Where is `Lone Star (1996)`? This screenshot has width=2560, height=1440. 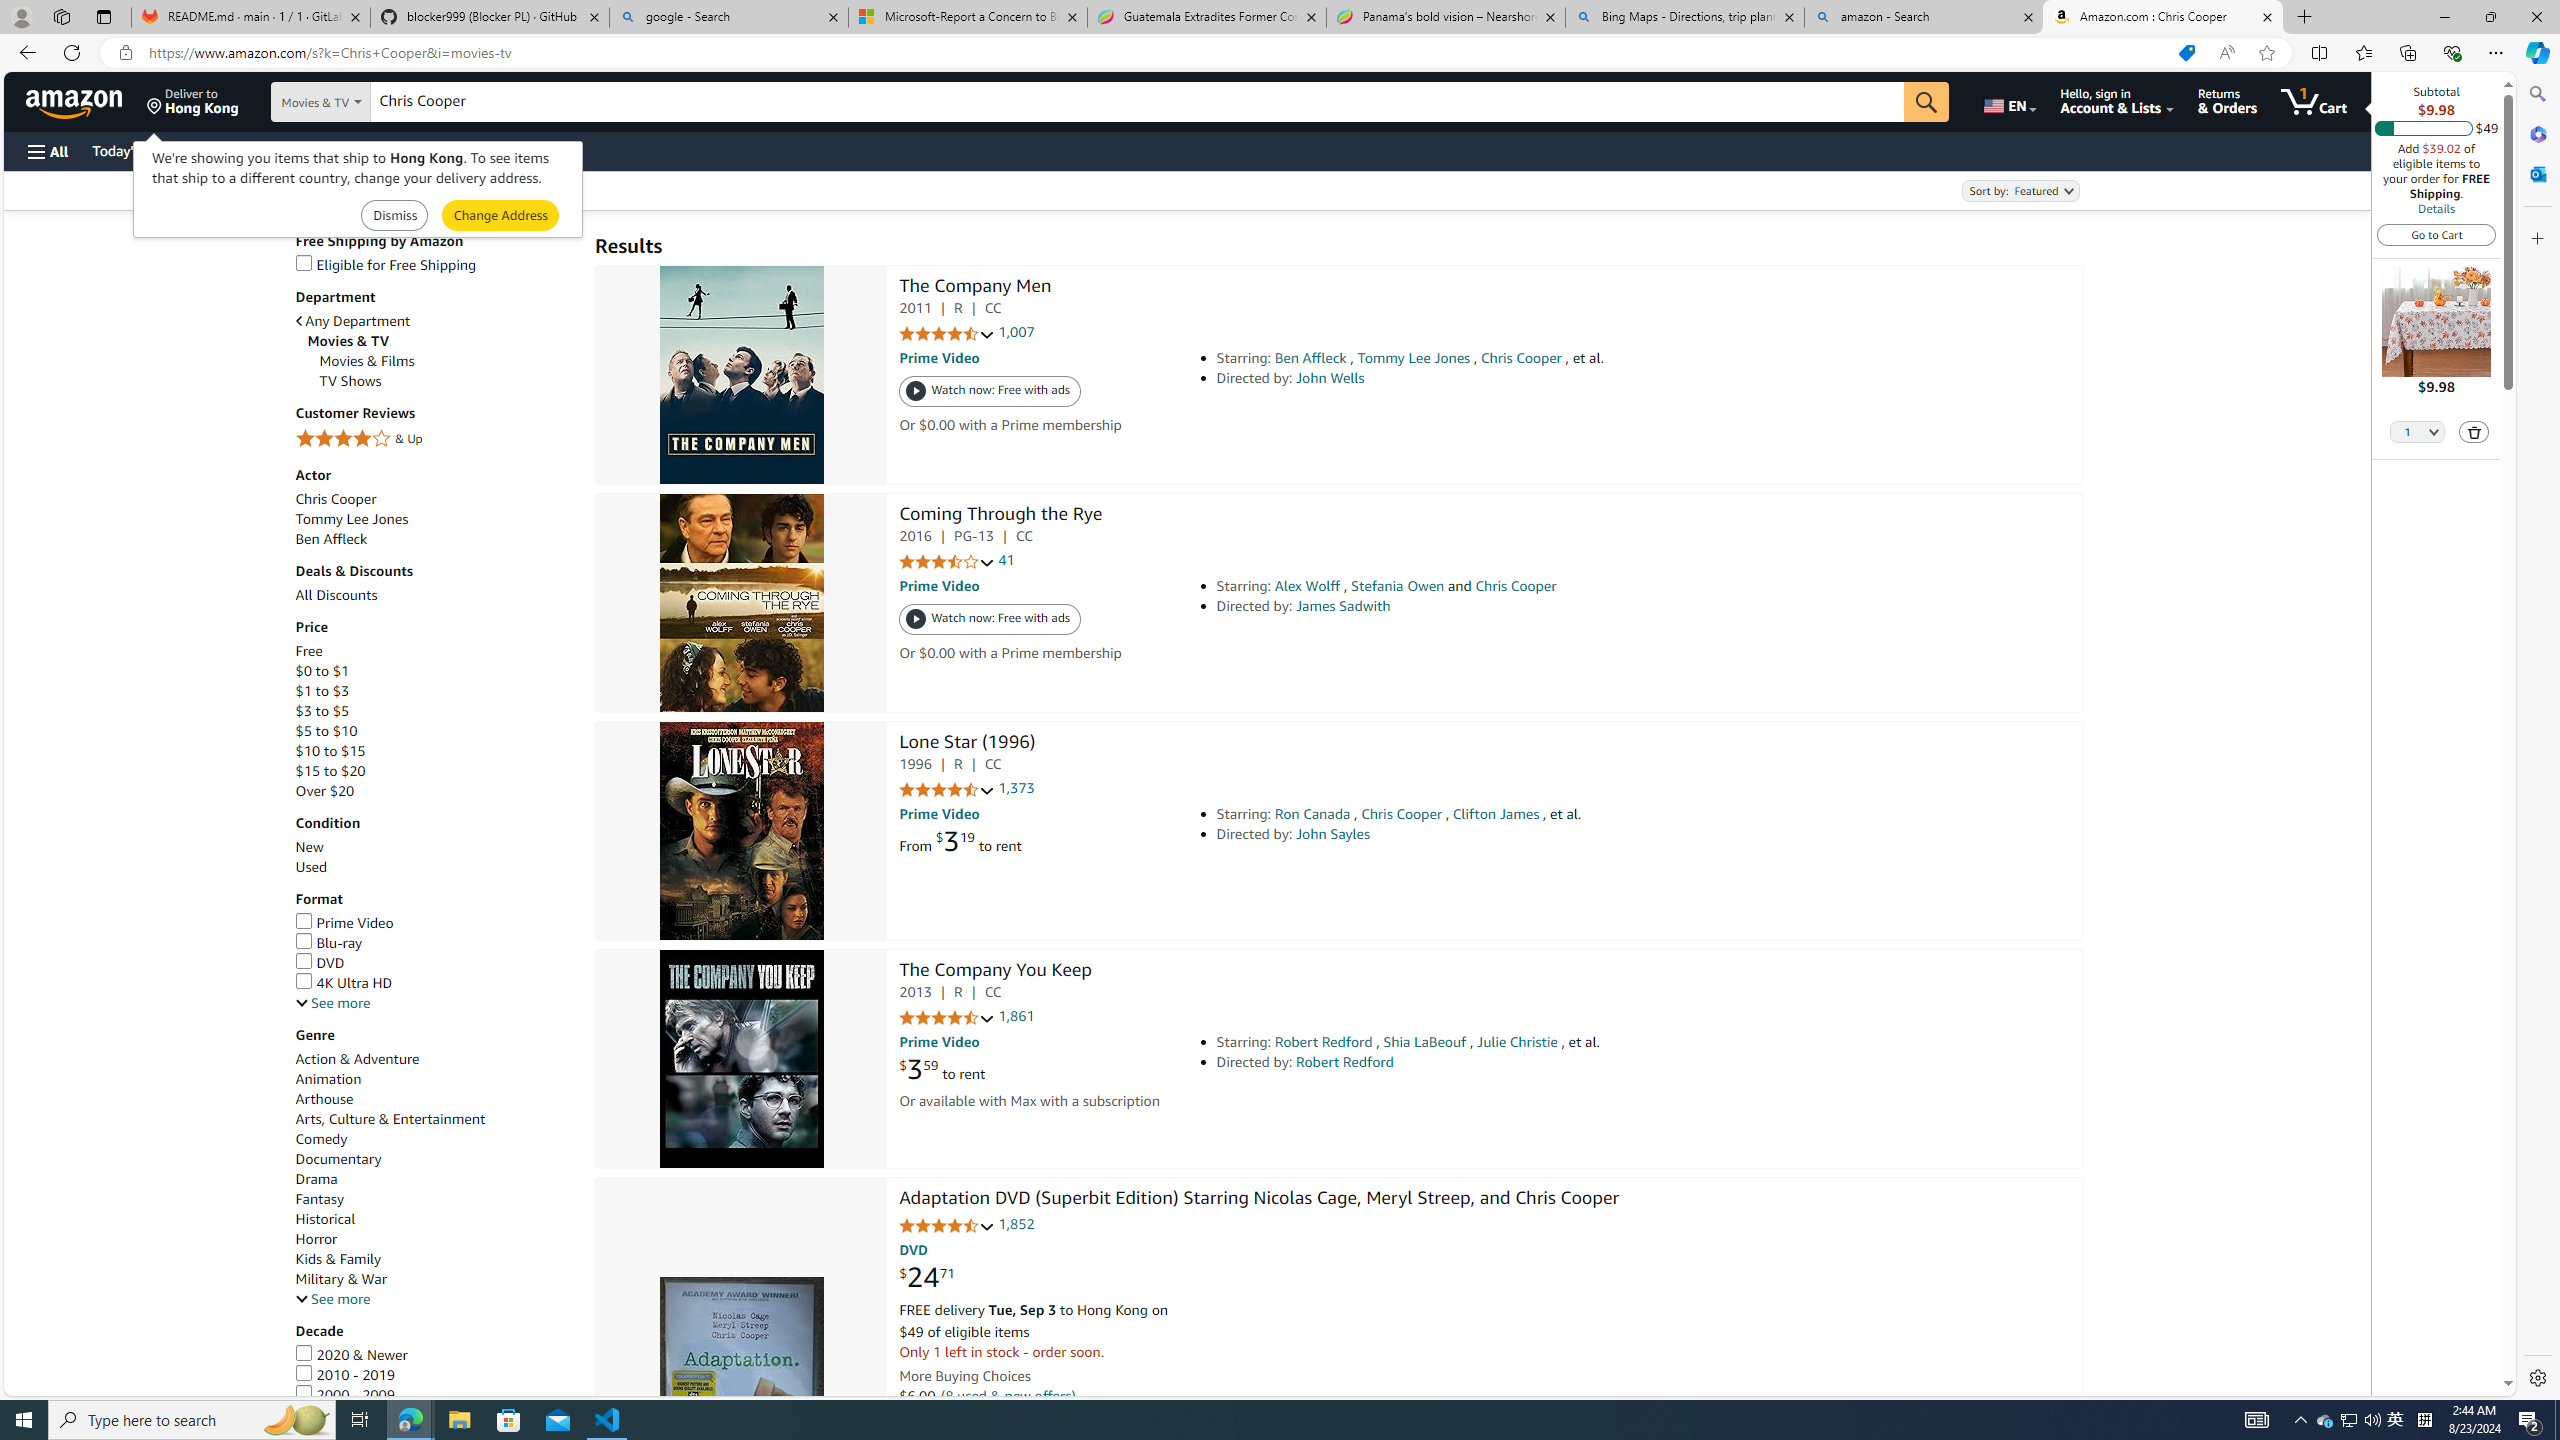
Lone Star (1996) is located at coordinates (740, 830).